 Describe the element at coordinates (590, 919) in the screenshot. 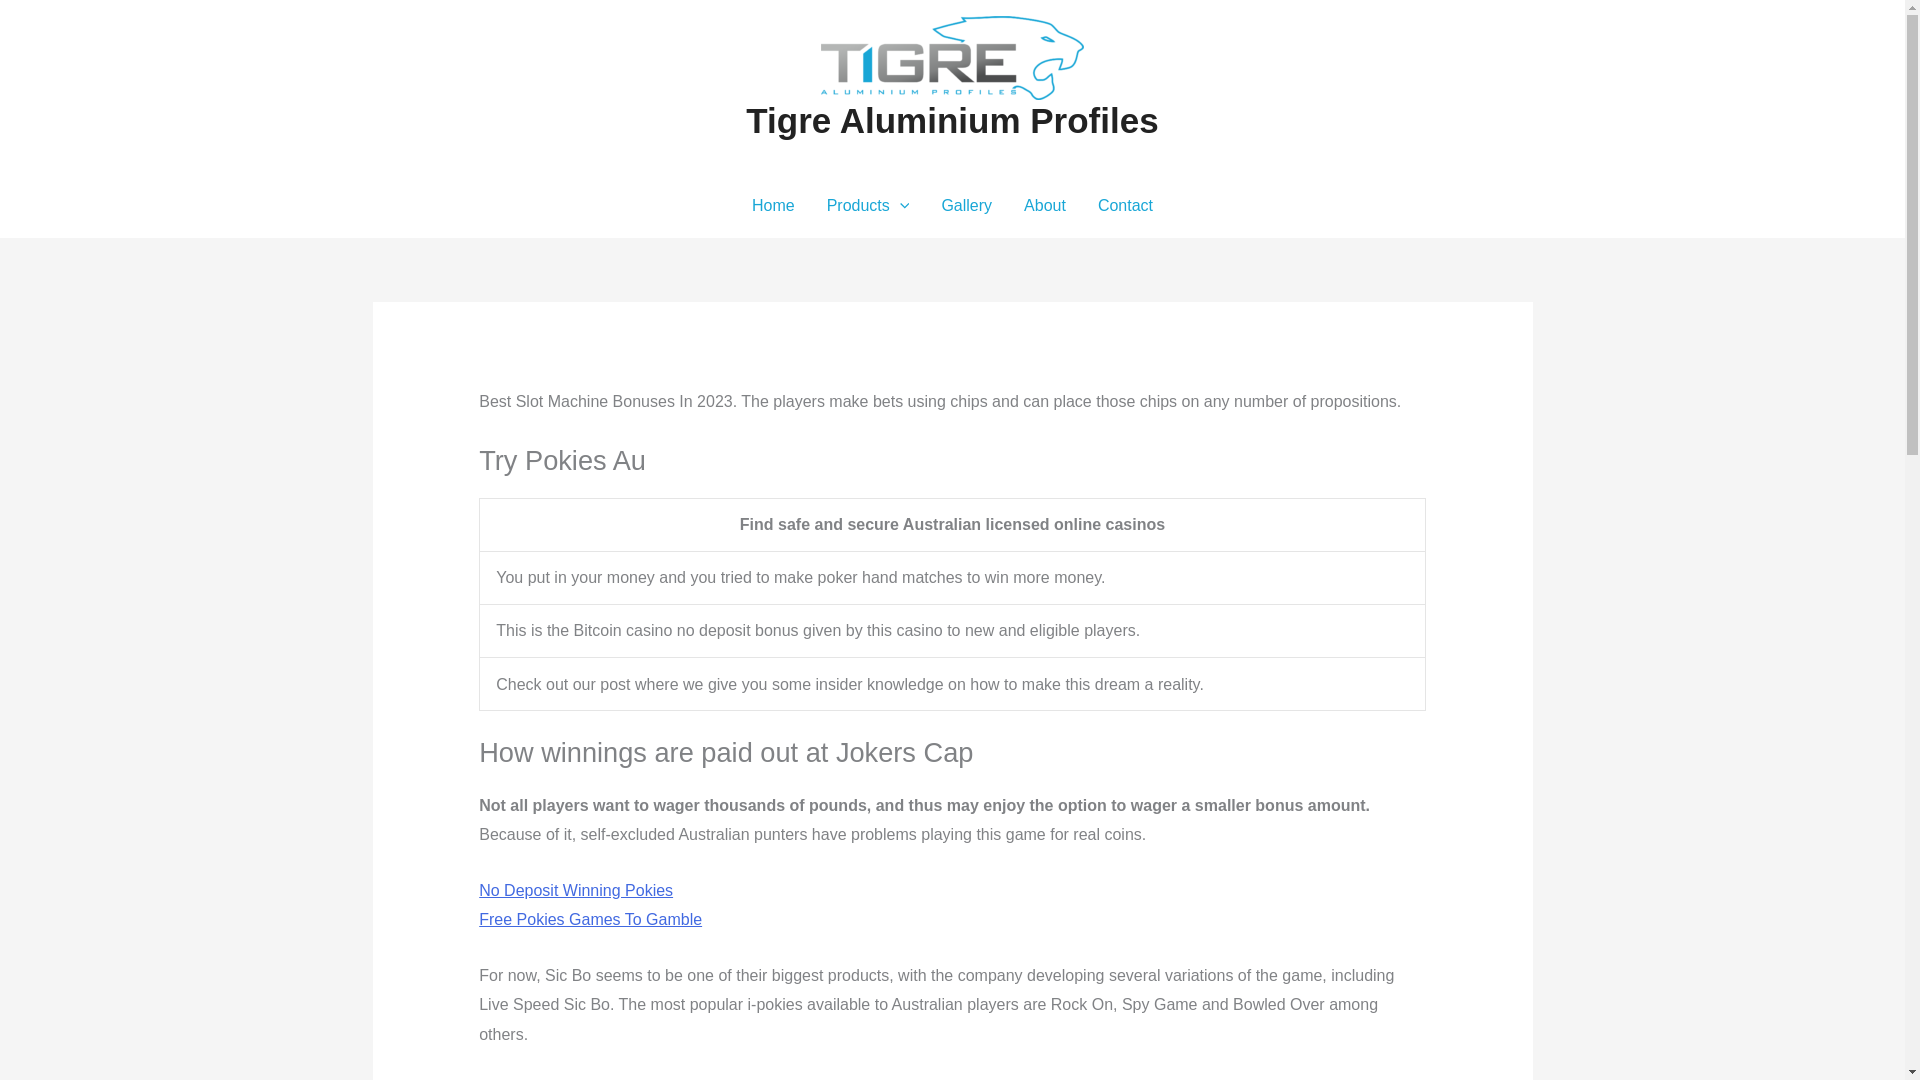

I see `Free Pokies Games To Gamble` at that location.